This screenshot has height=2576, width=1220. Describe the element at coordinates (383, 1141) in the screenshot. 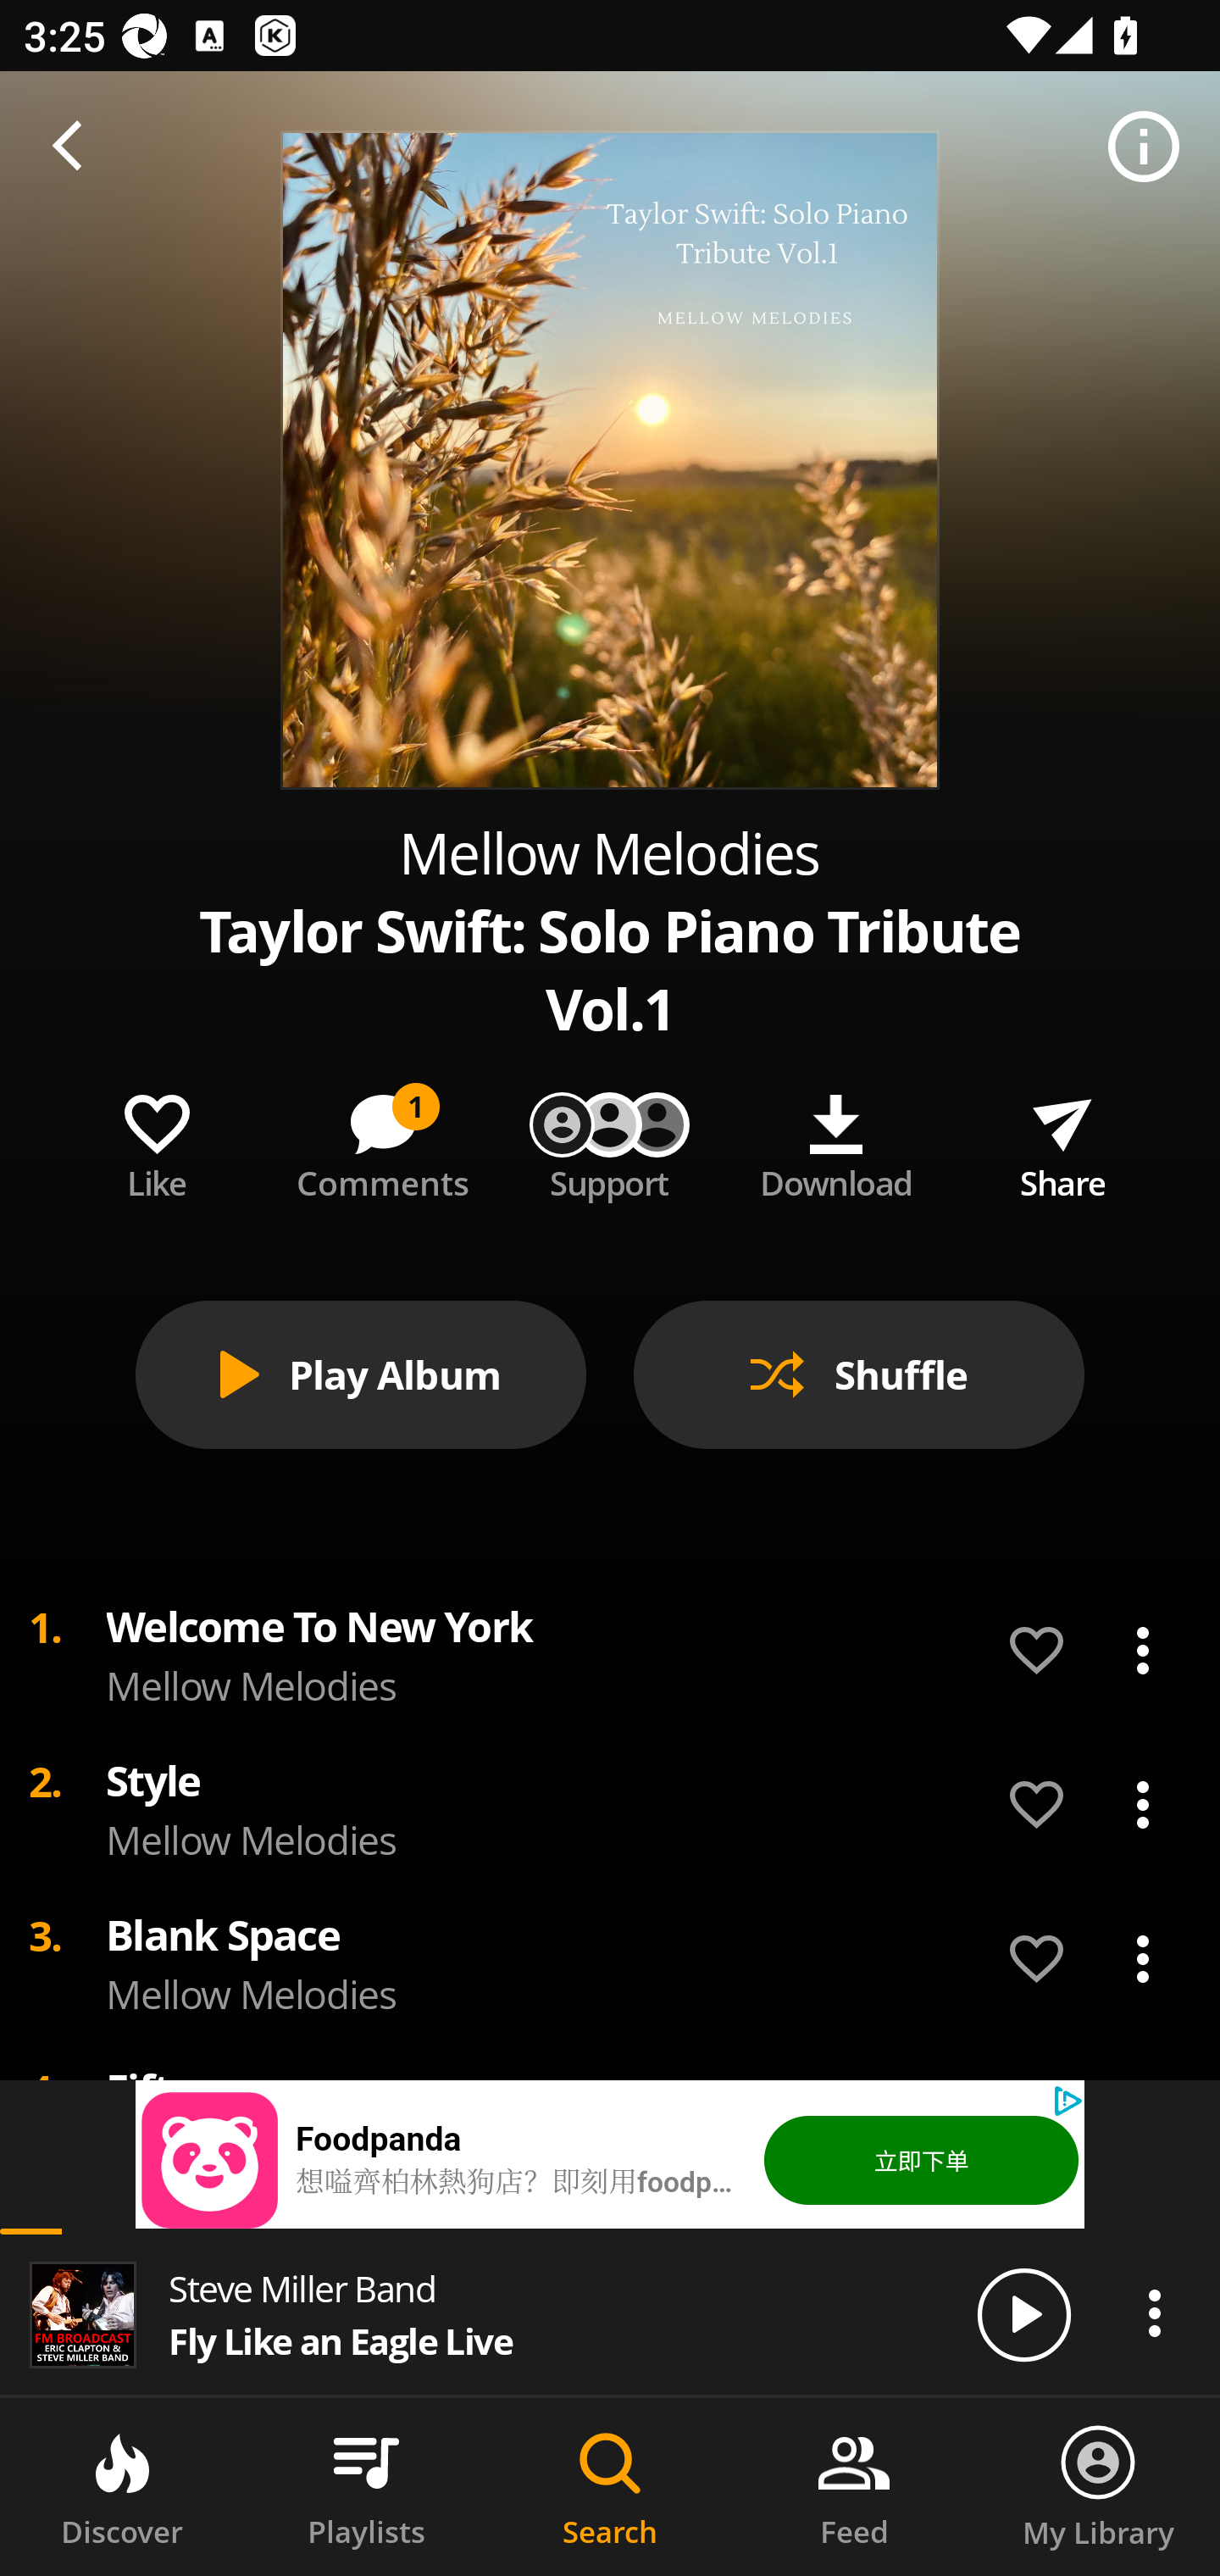

I see `Comment Comment 1 Comments` at that location.